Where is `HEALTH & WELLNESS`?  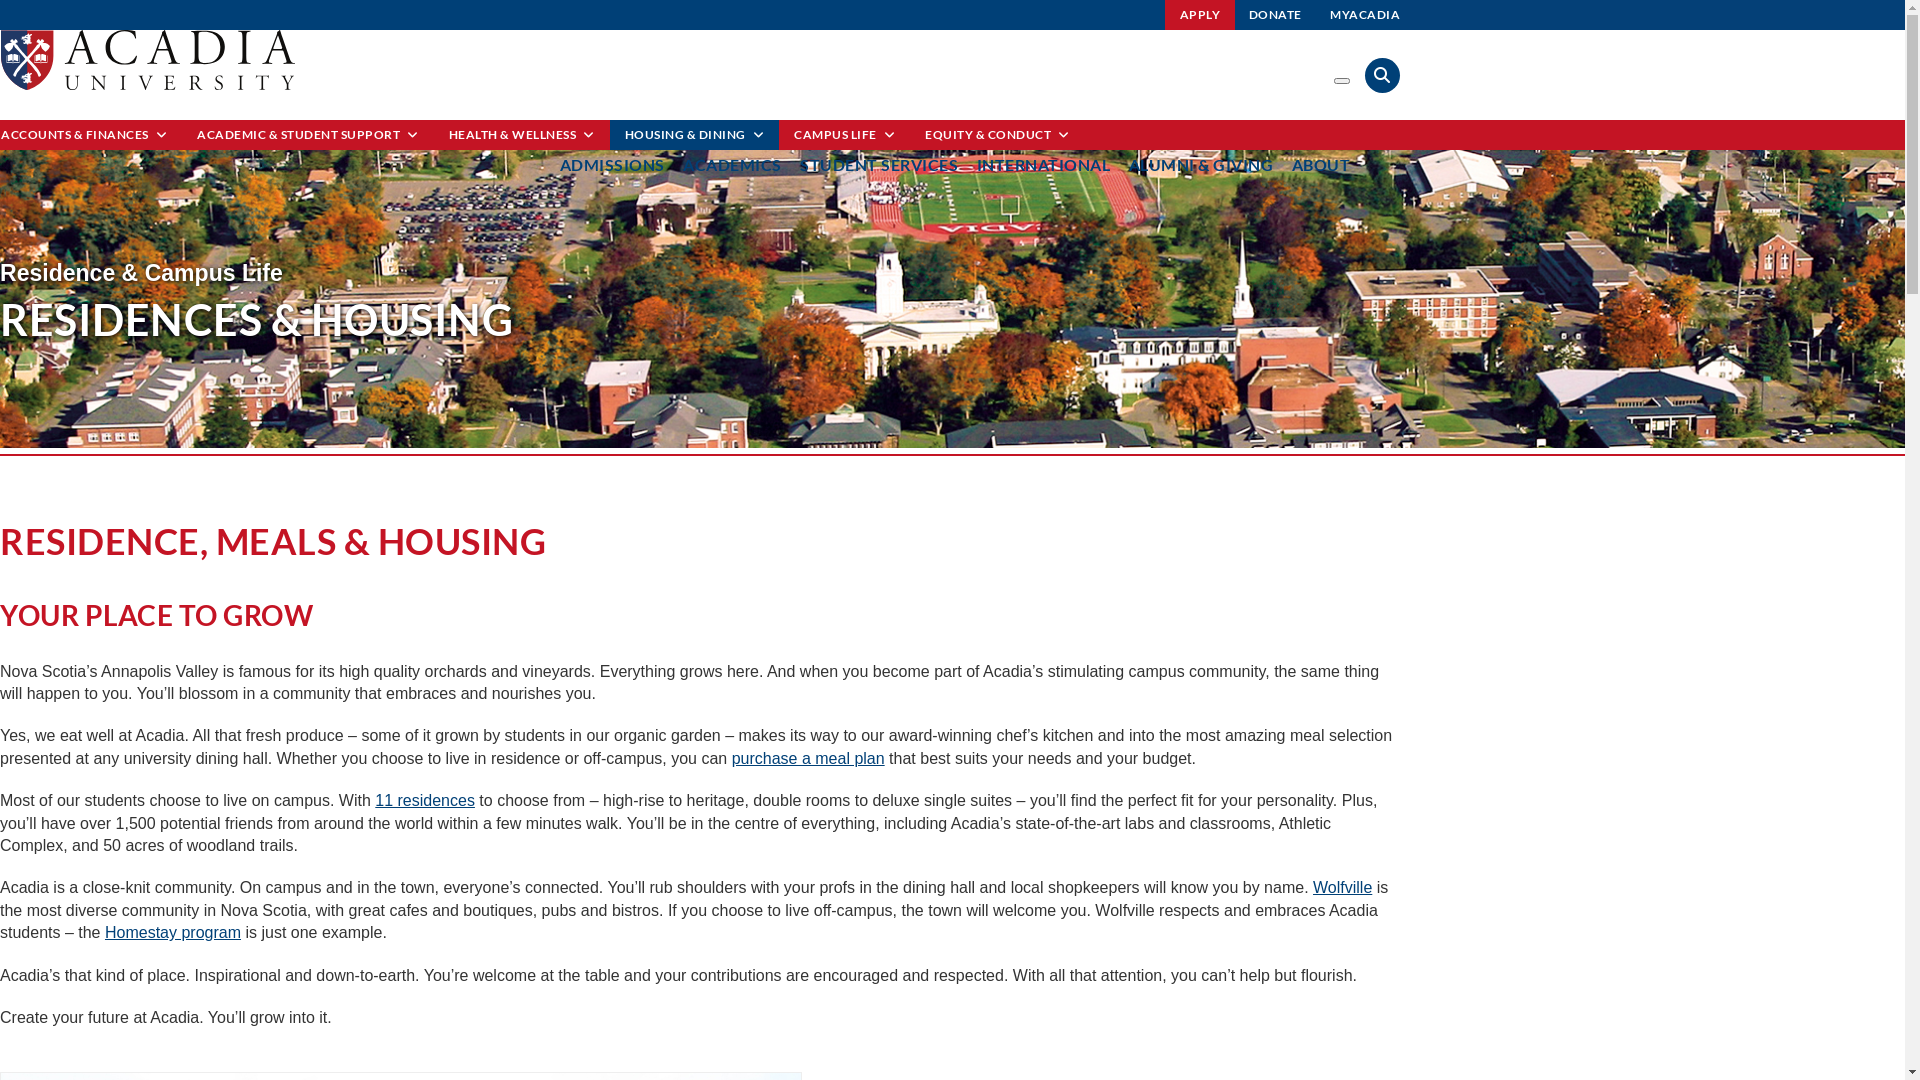 HEALTH & WELLNESS is located at coordinates (522, 135).